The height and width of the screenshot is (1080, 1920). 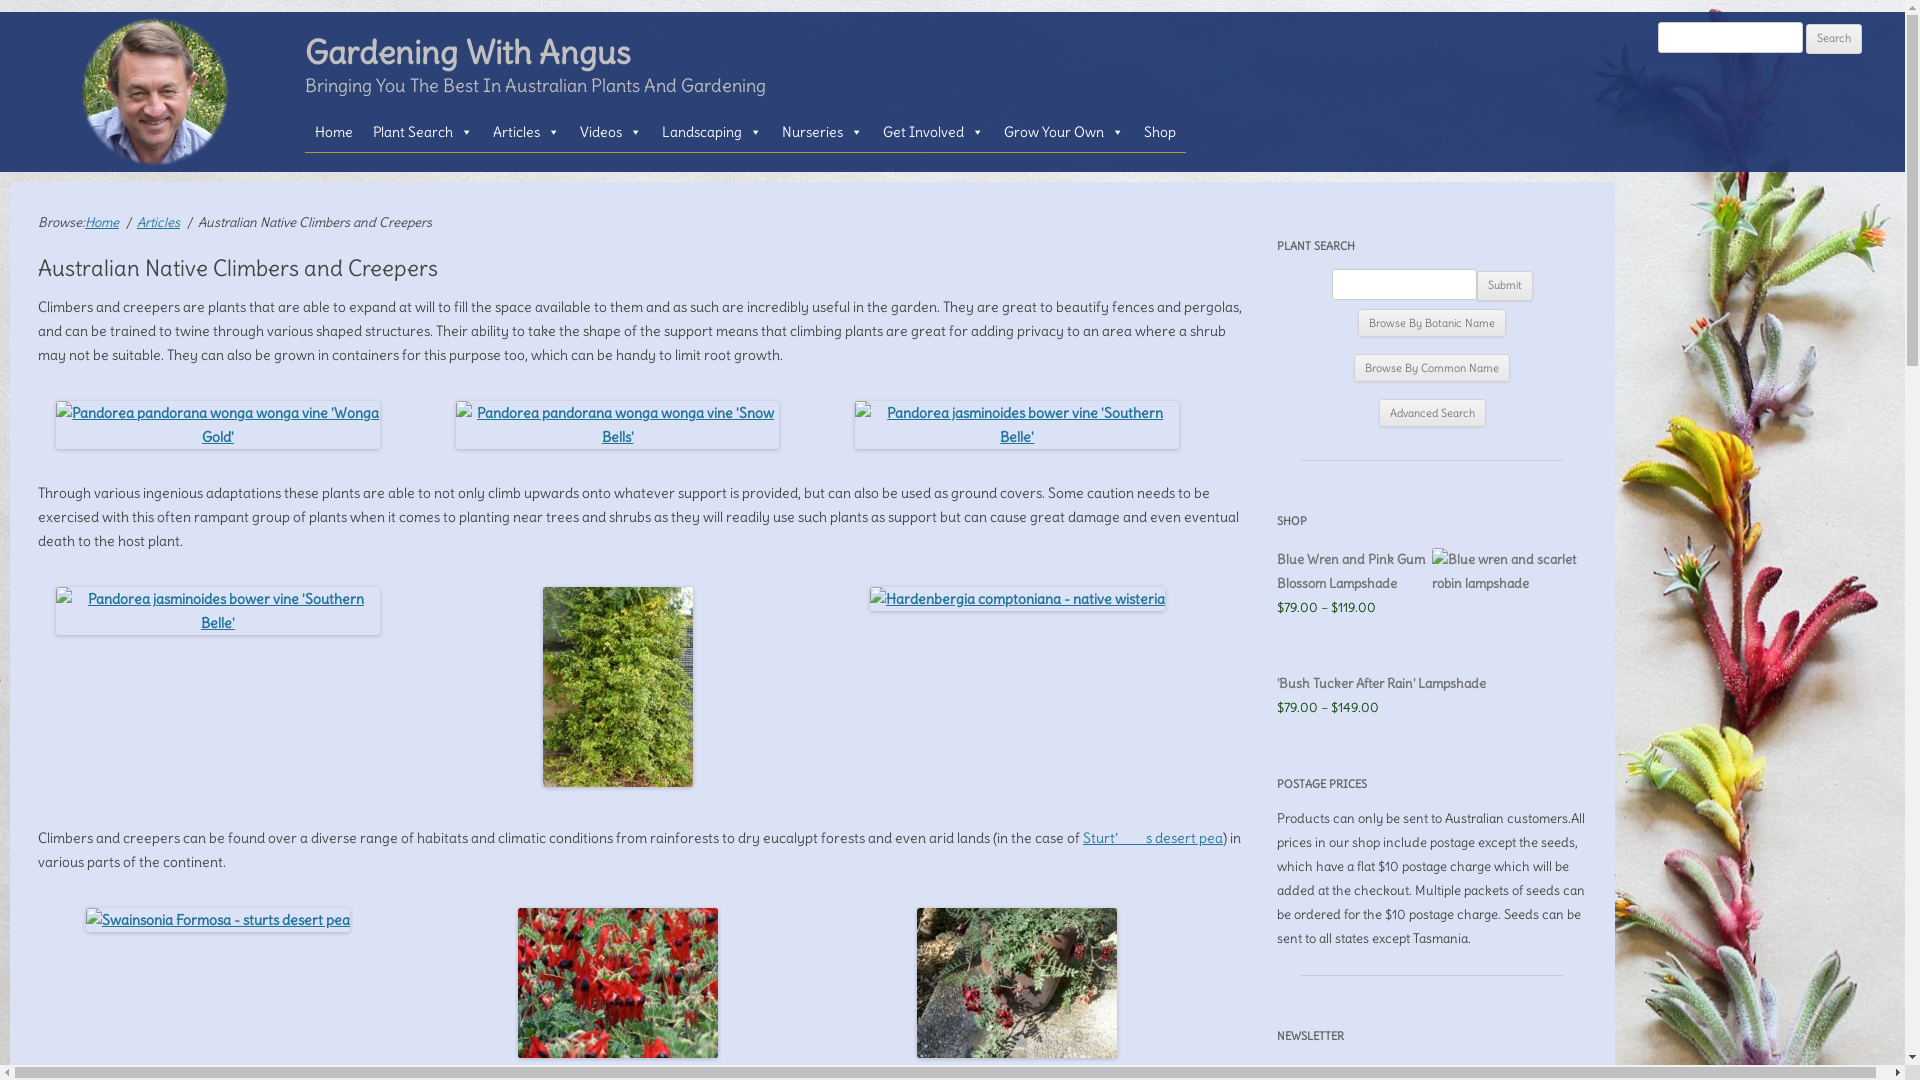 I want to click on Articles, so click(x=158, y=222).